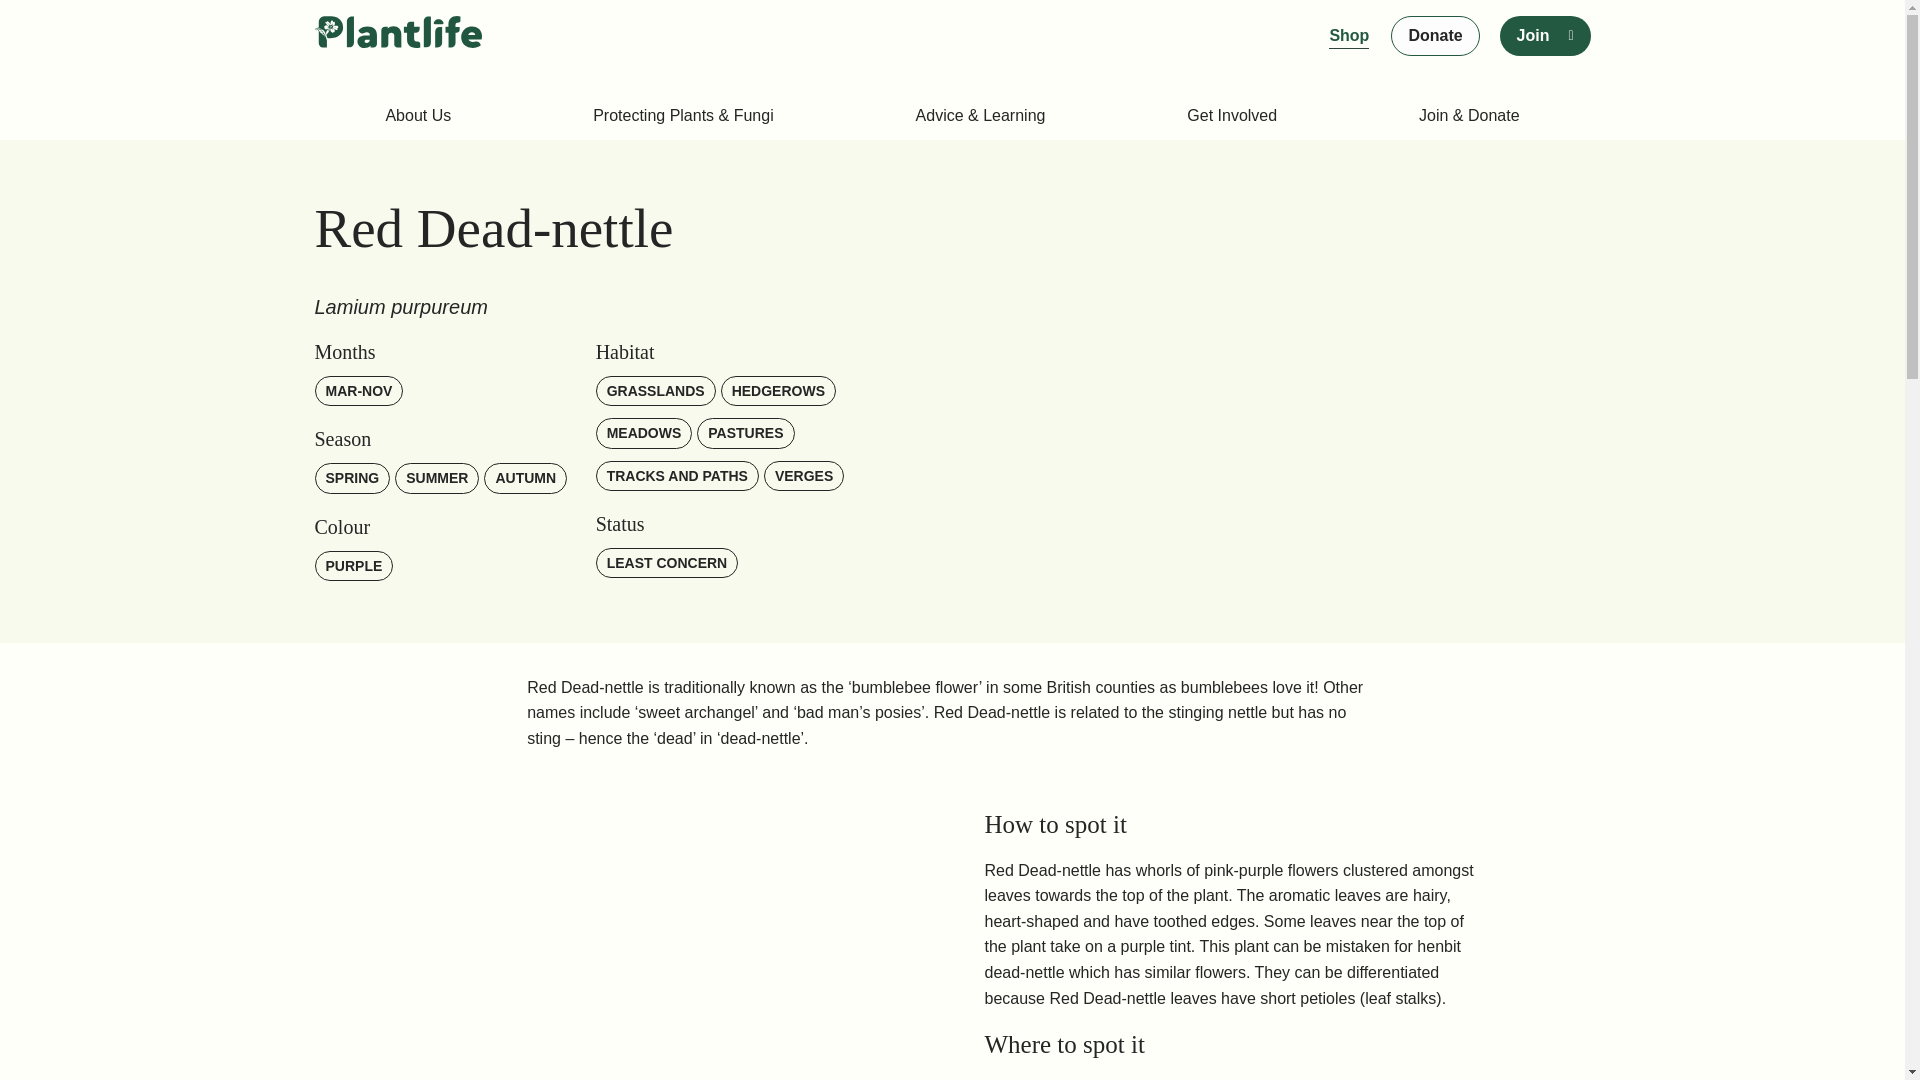 This screenshot has height=1080, width=1920. I want to click on Donate, so click(1434, 36).